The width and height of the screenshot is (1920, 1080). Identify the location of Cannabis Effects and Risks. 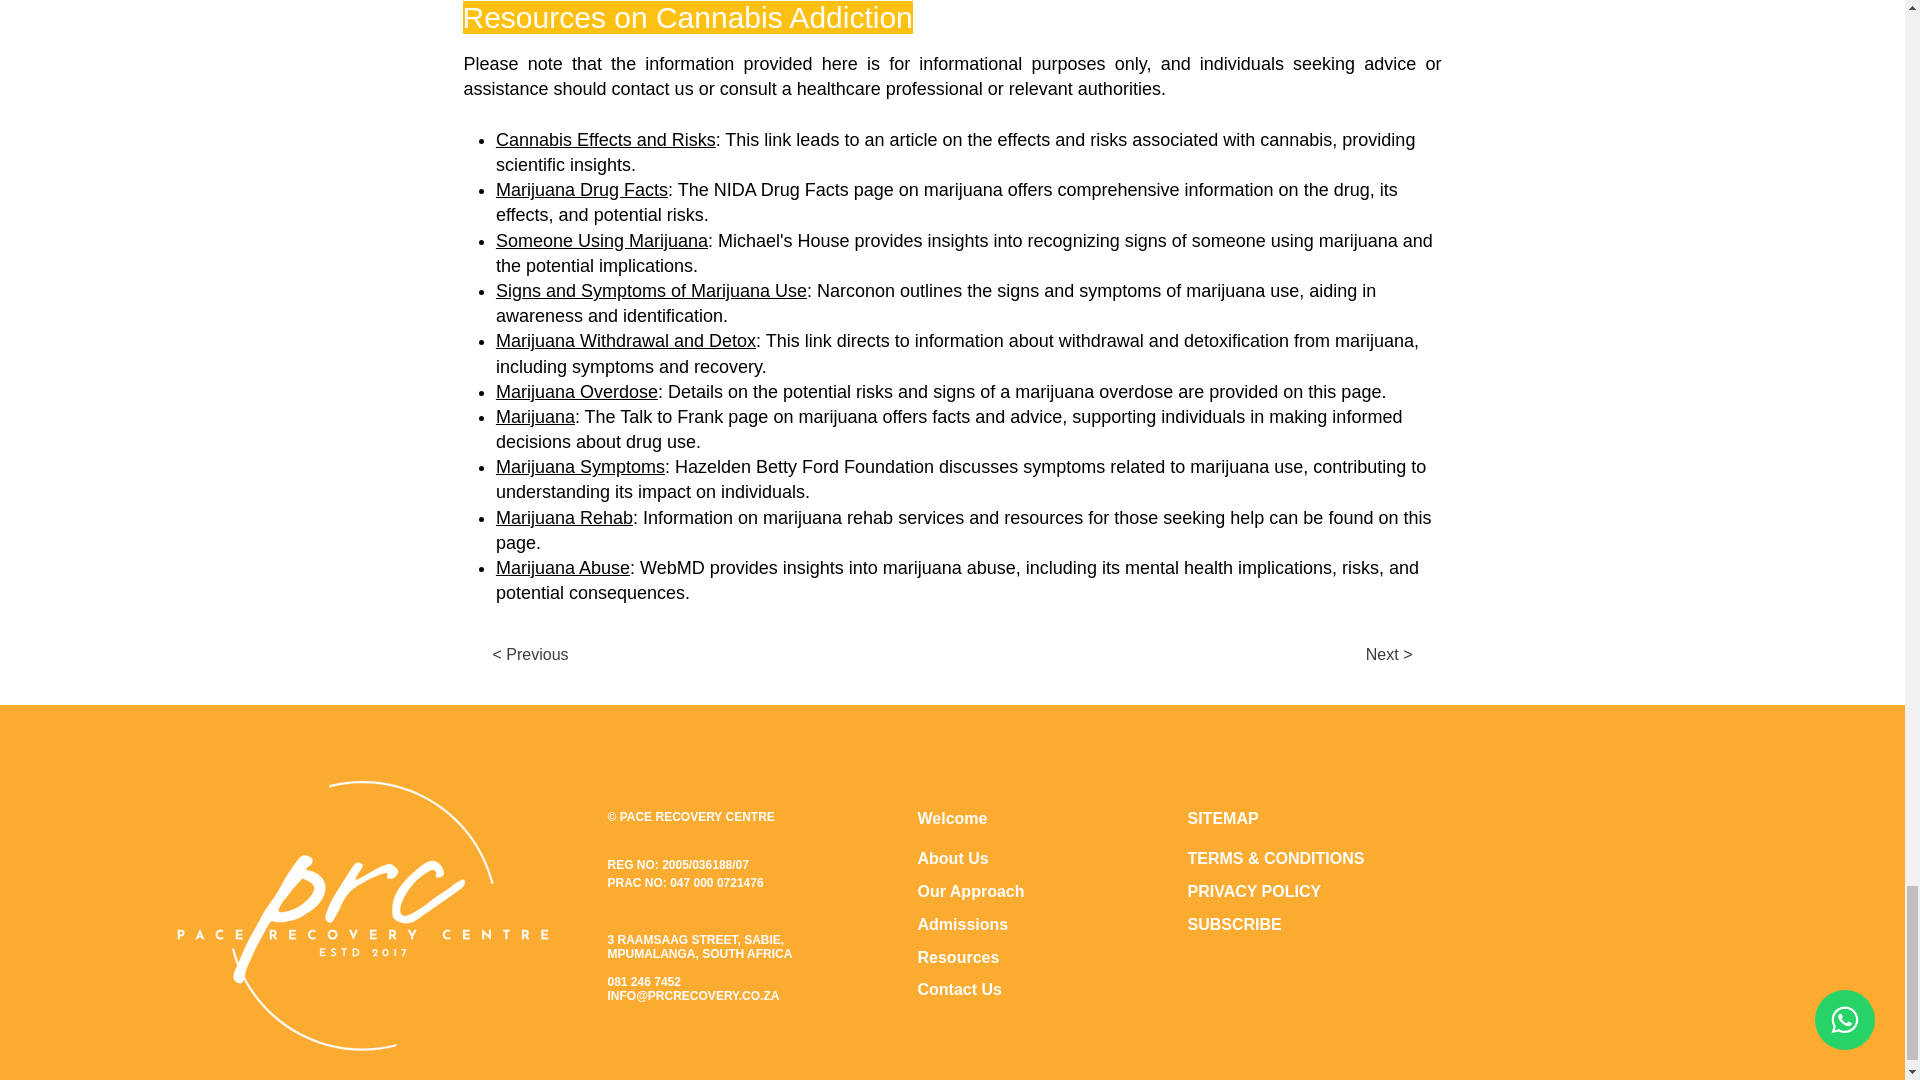
(606, 140).